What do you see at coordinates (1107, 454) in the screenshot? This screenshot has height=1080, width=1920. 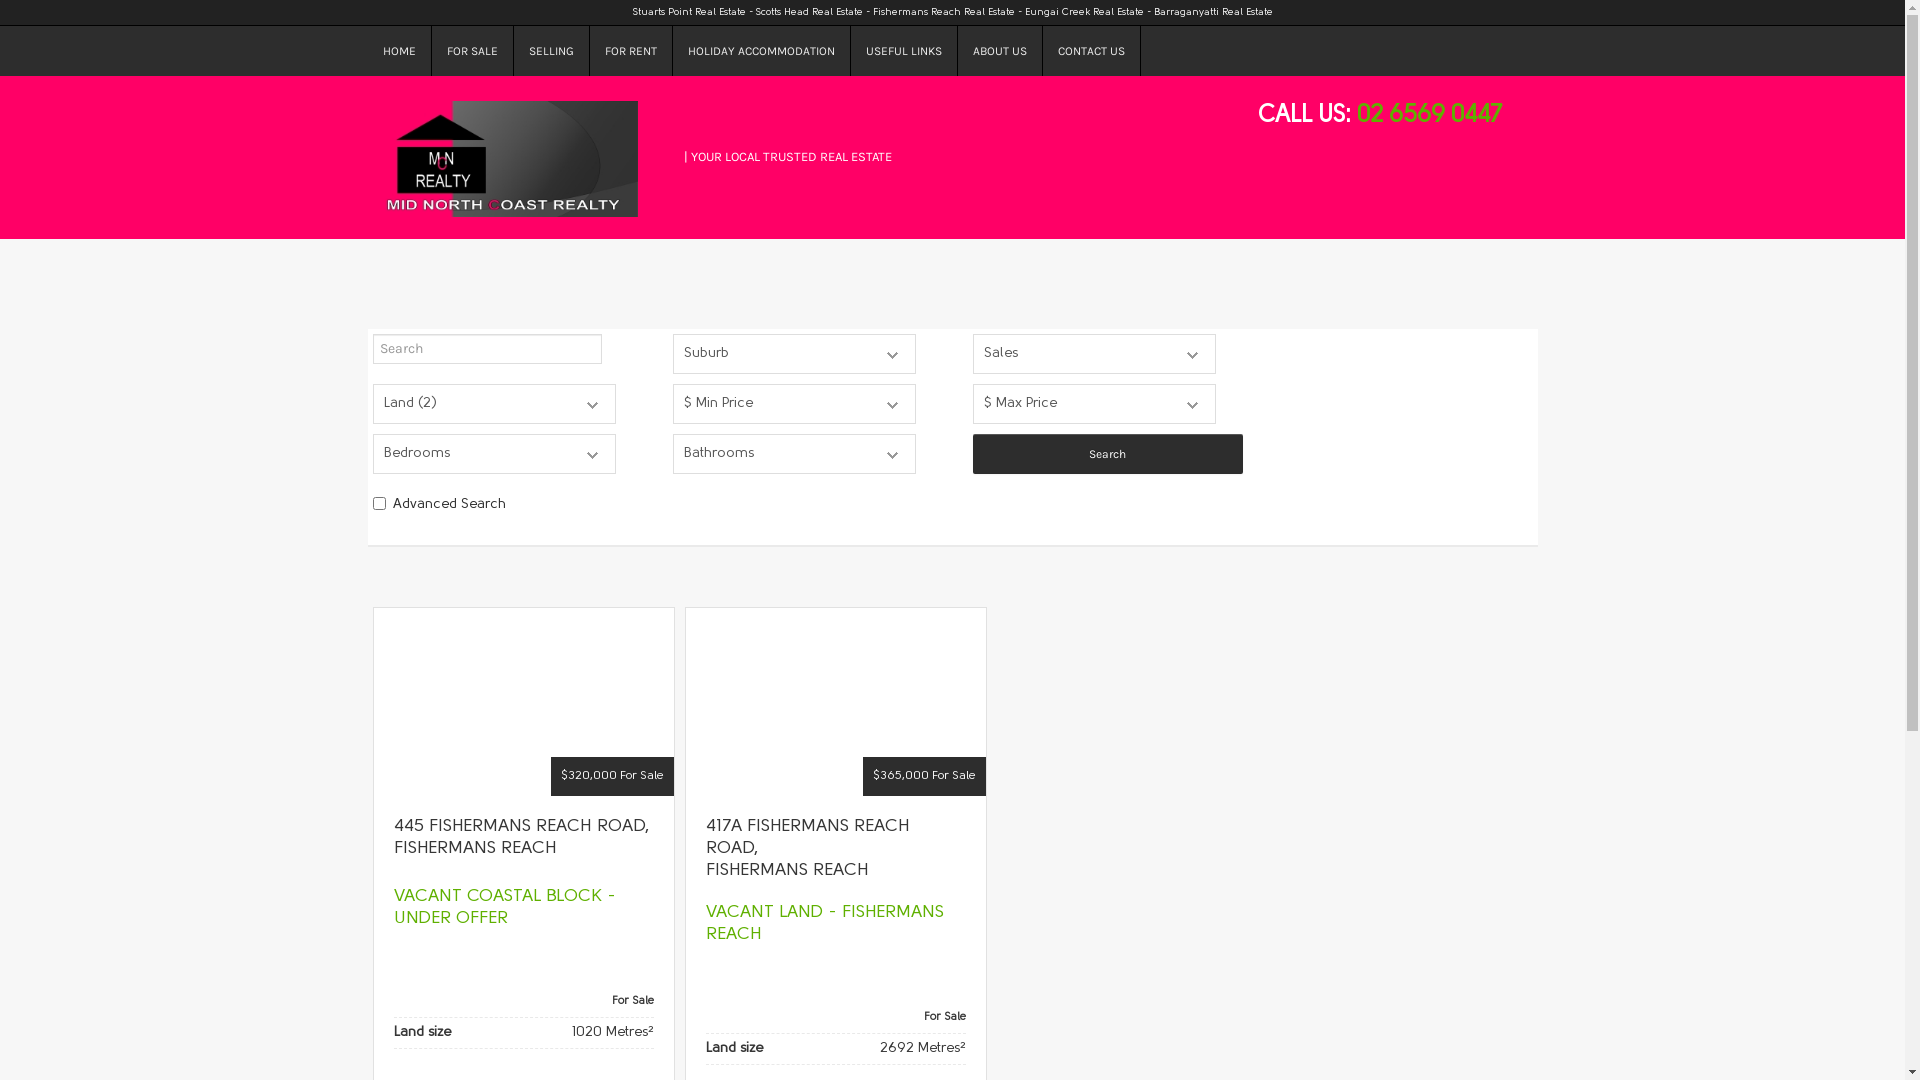 I see `Search` at bounding box center [1107, 454].